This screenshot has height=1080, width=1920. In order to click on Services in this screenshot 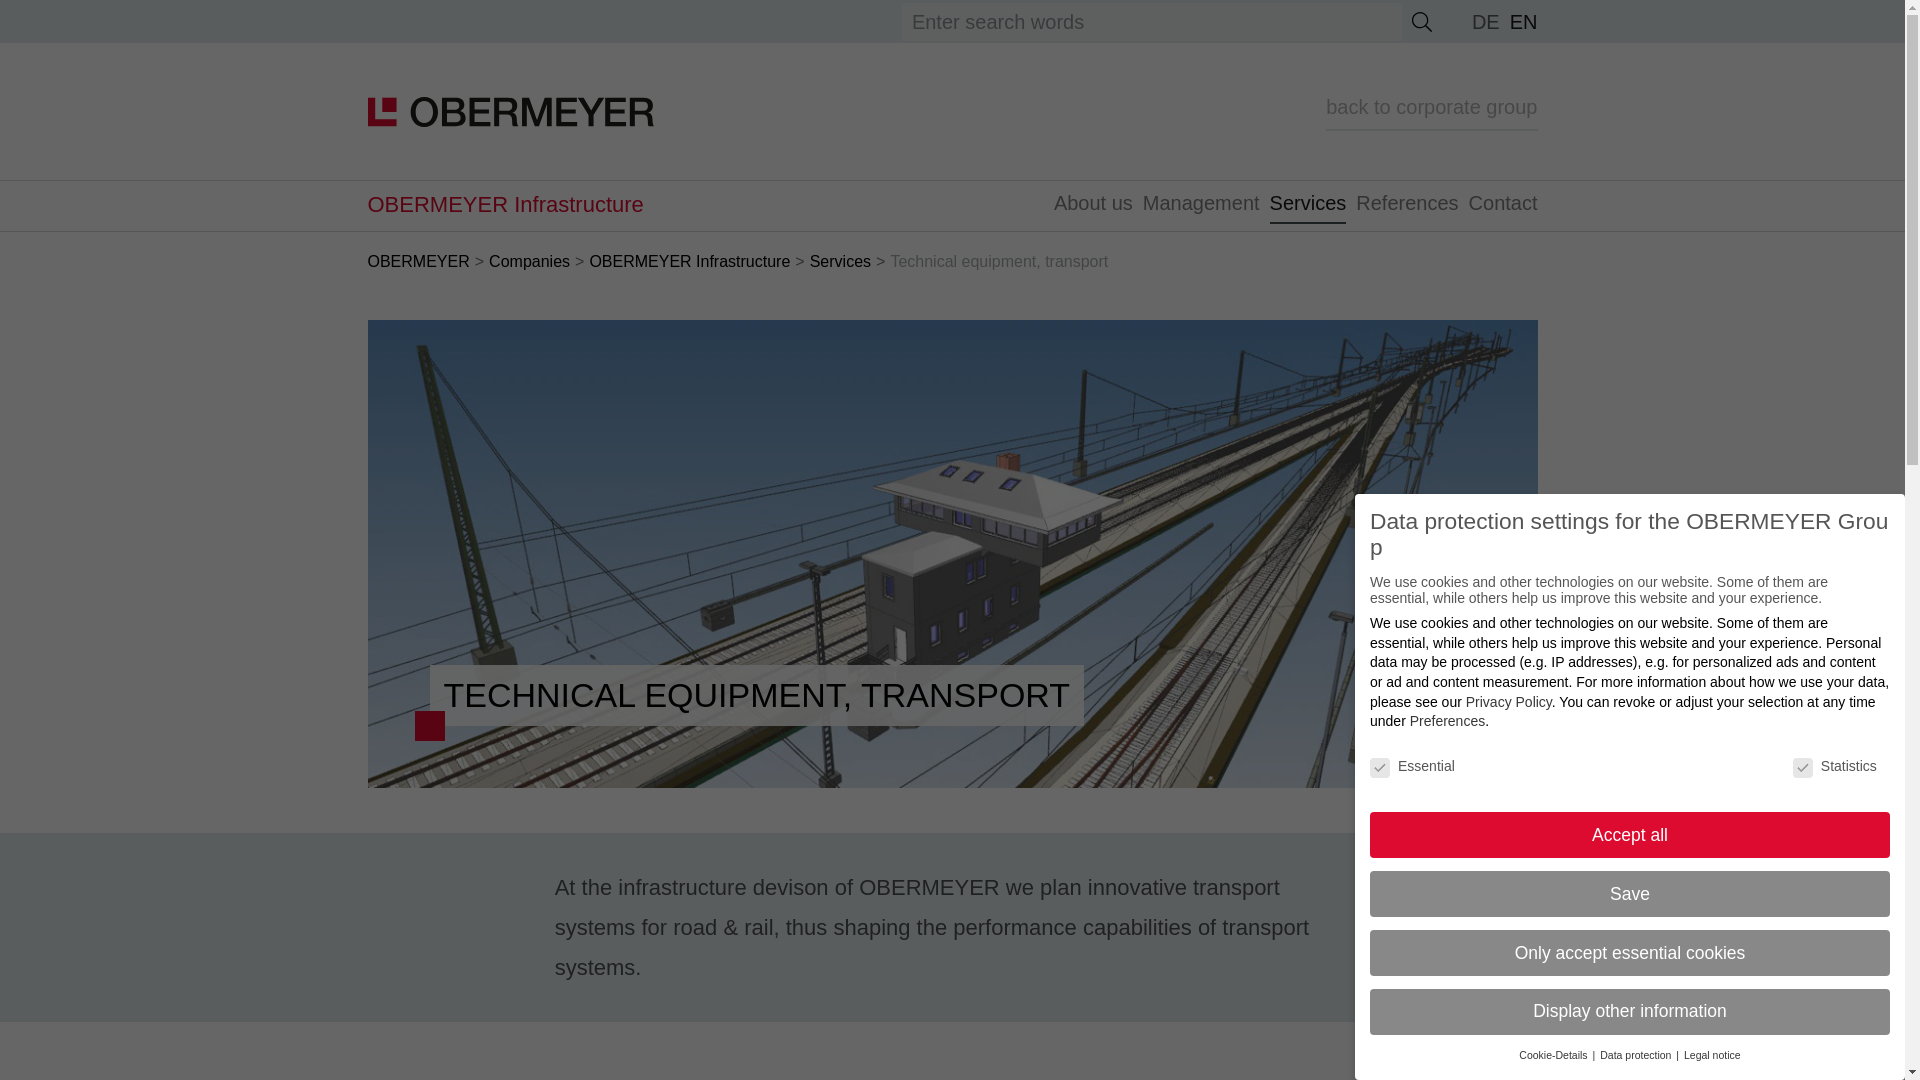, I will do `click(1308, 206)`.